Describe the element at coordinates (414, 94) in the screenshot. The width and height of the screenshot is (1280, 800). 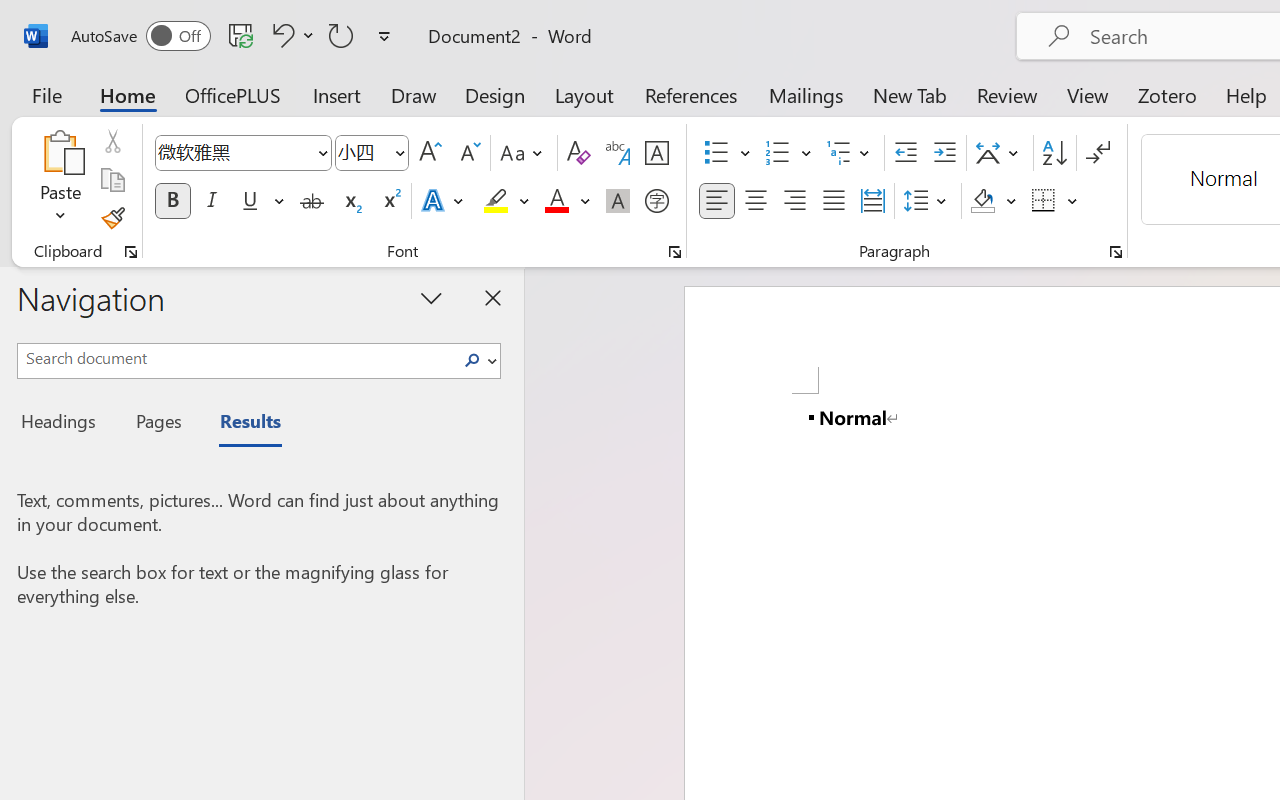
I see `Draw` at that location.